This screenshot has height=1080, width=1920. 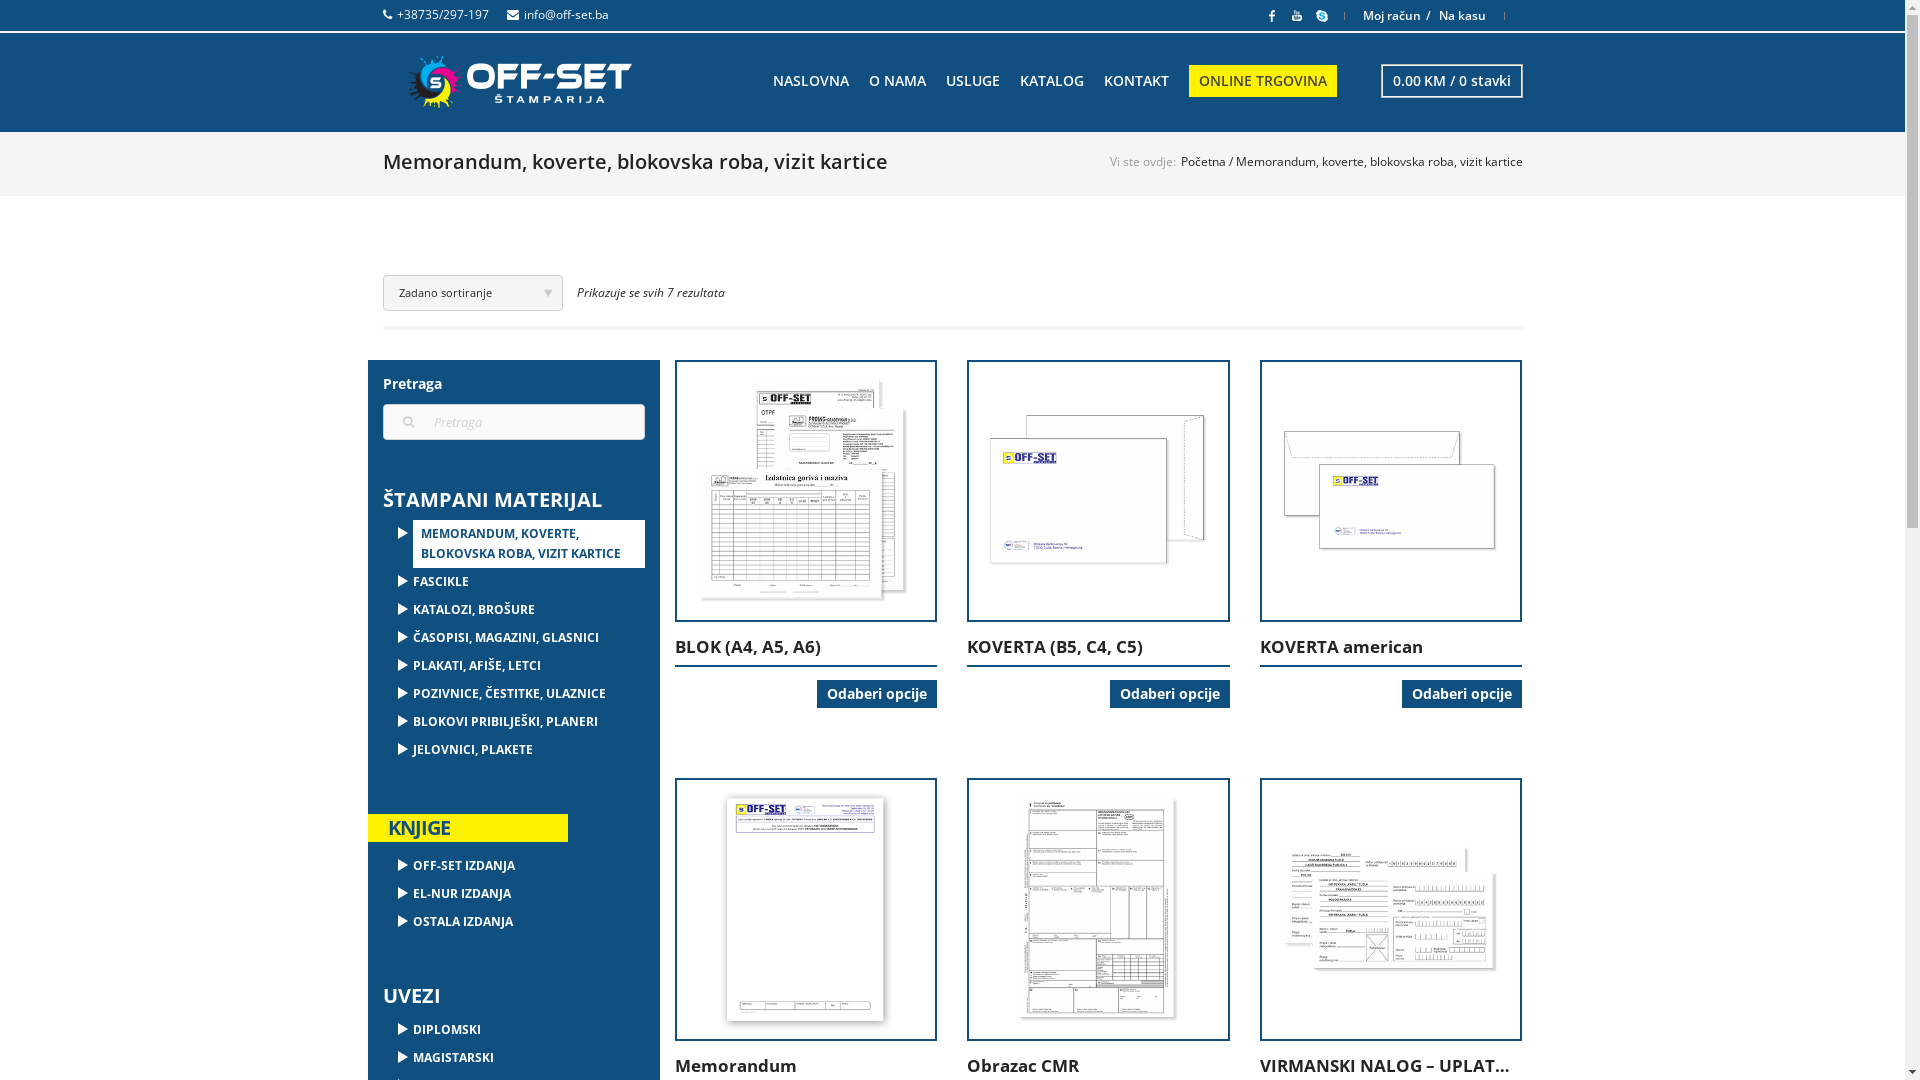 What do you see at coordinates (1098, 1066) in the screenshot?
I see `Obrazac CMR` at bounding box center [1098, 1066].